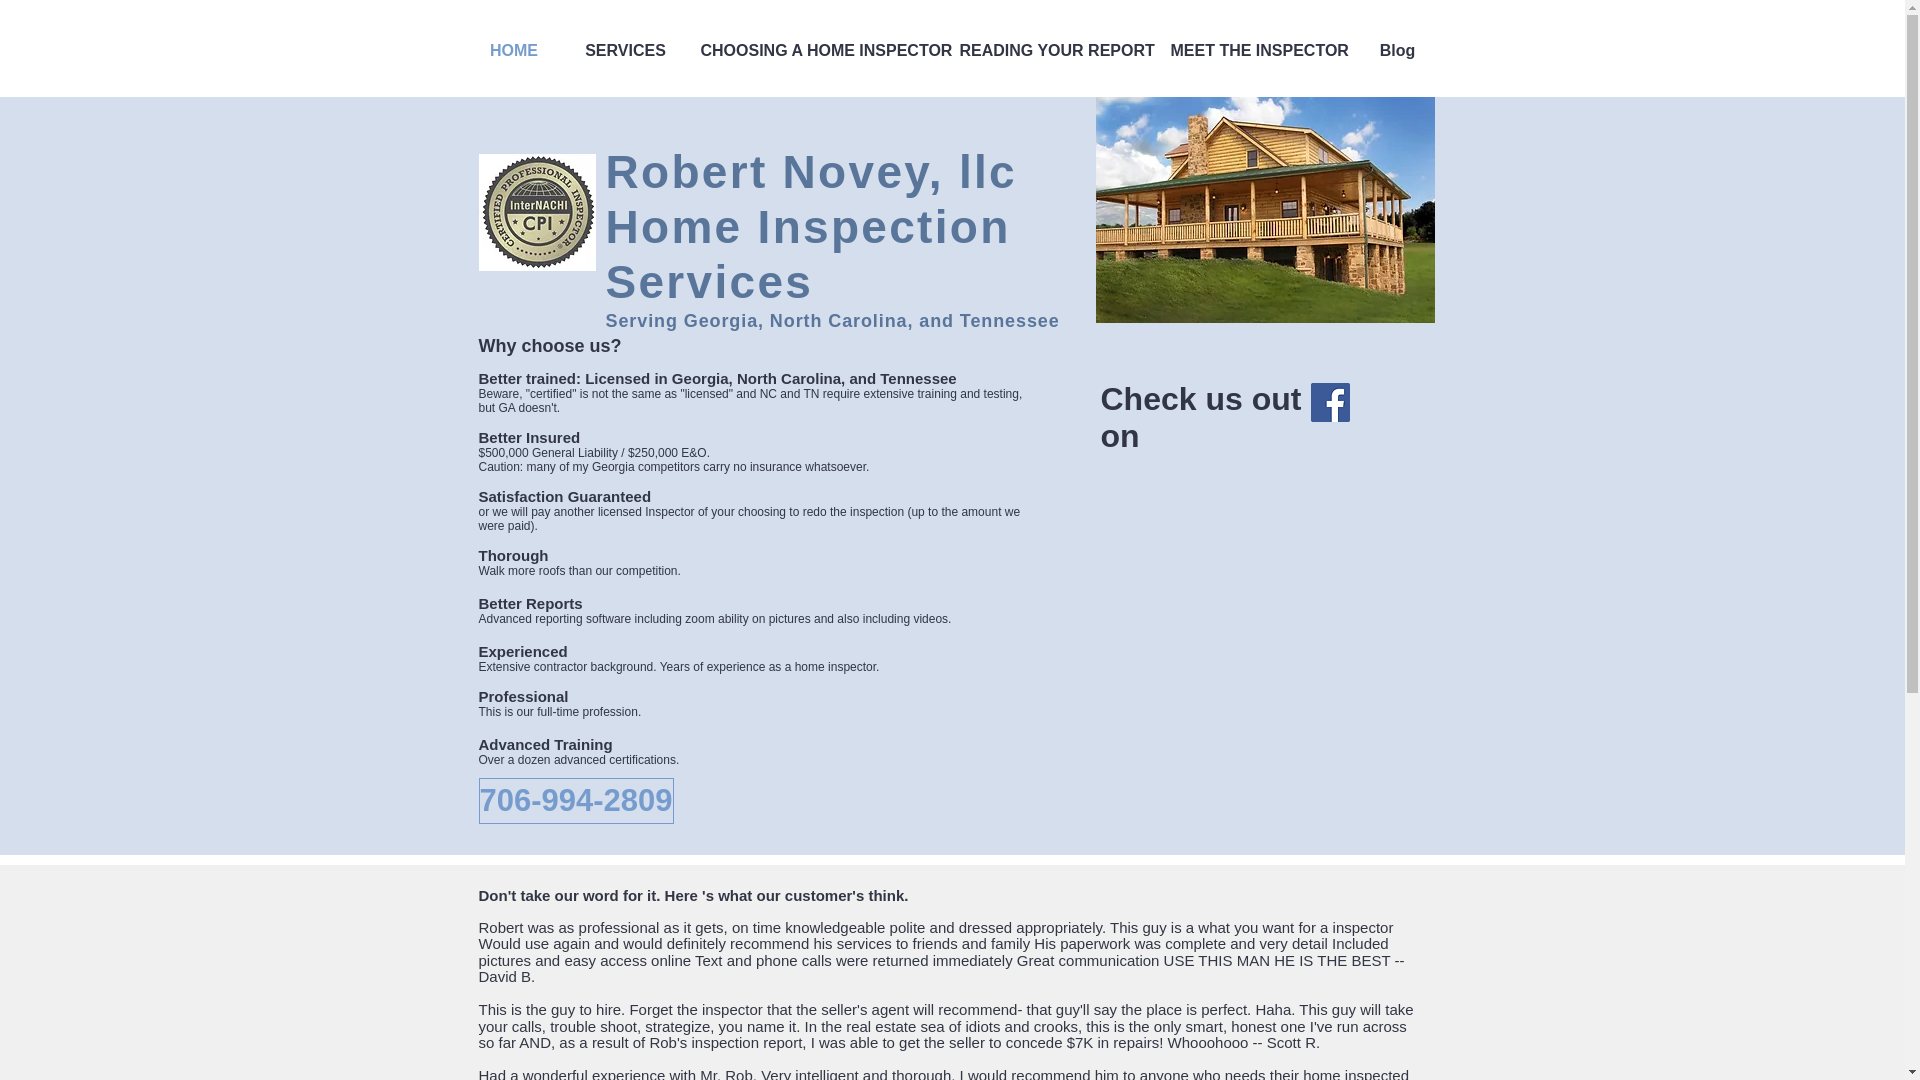 Image resolution: width=1920 pixels, height=1080 pixels. What do you see at coordinates (1050, 50) in the screenshot?
I see `READING YOUR REPORT` at bounding box center [1050, 50].